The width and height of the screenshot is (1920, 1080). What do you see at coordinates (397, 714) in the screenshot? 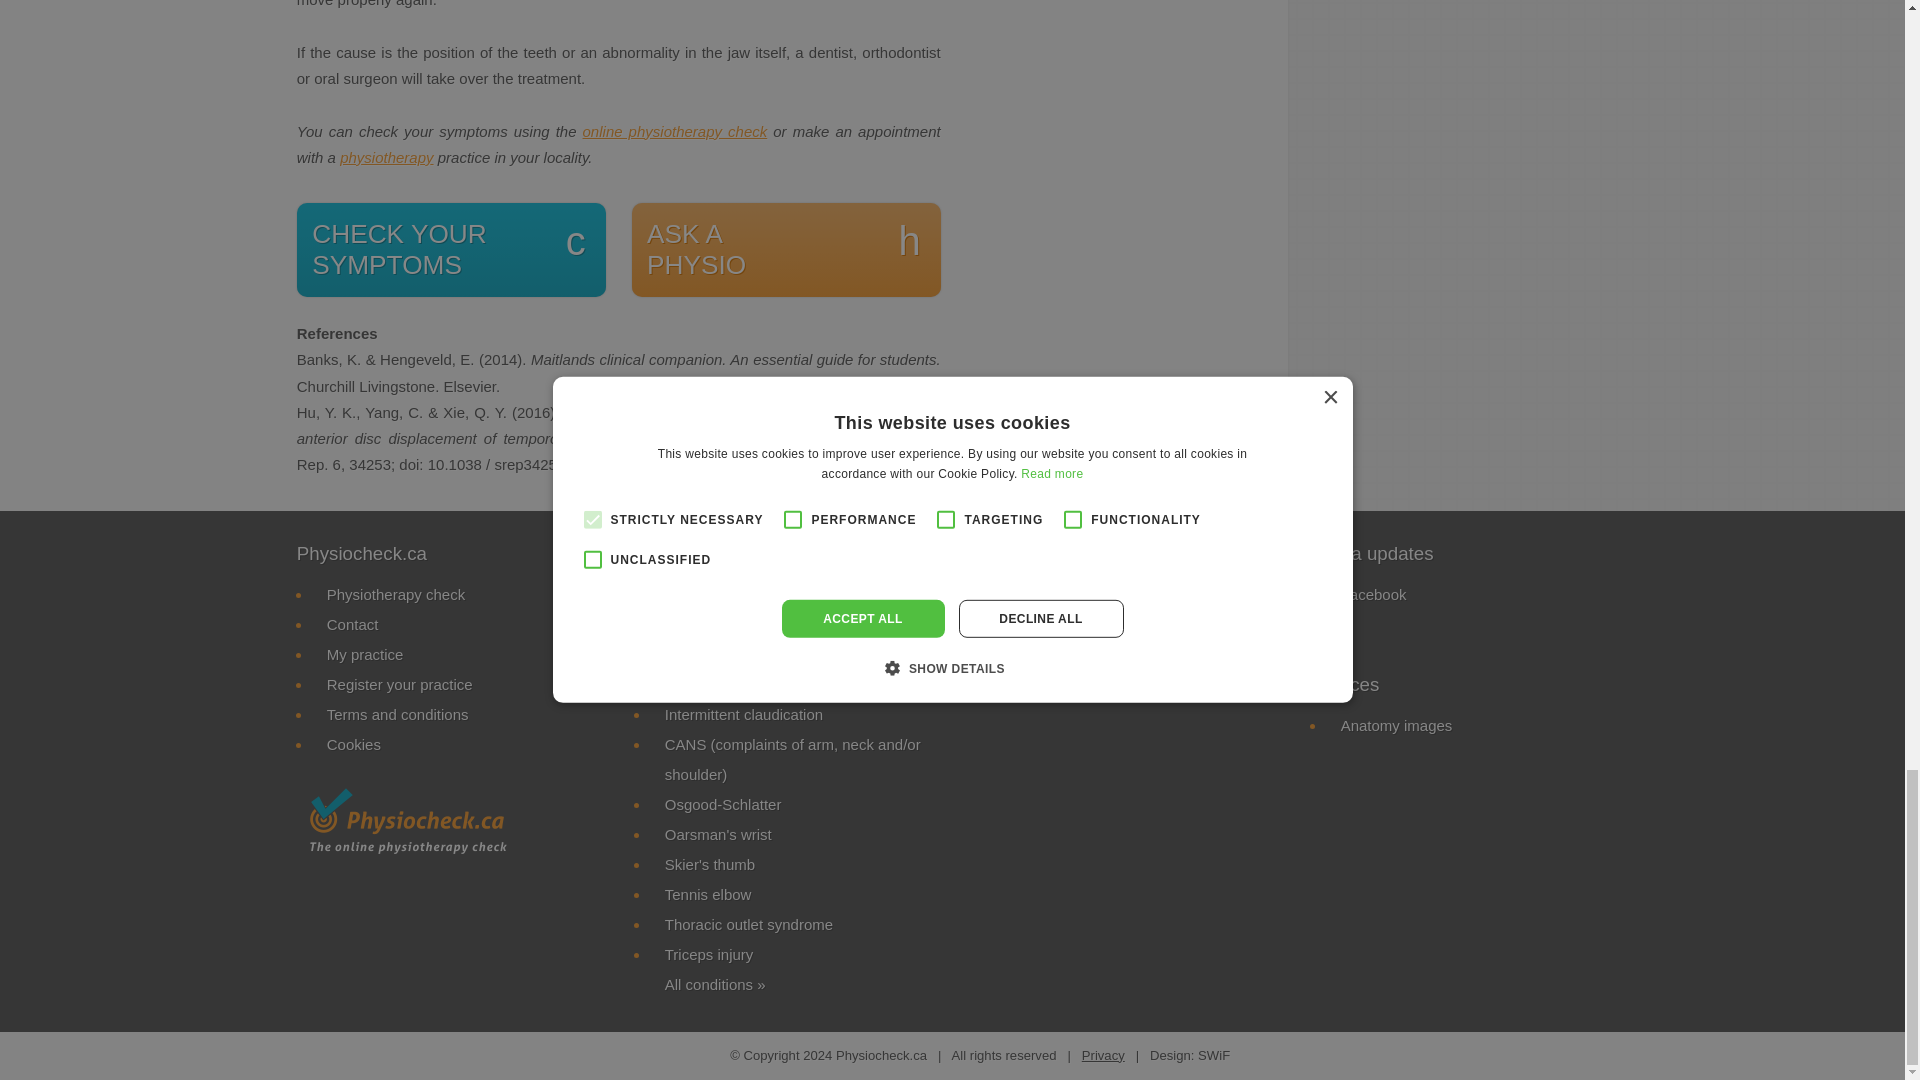
I see `physiotherapy` at bounding box center [397, 714].